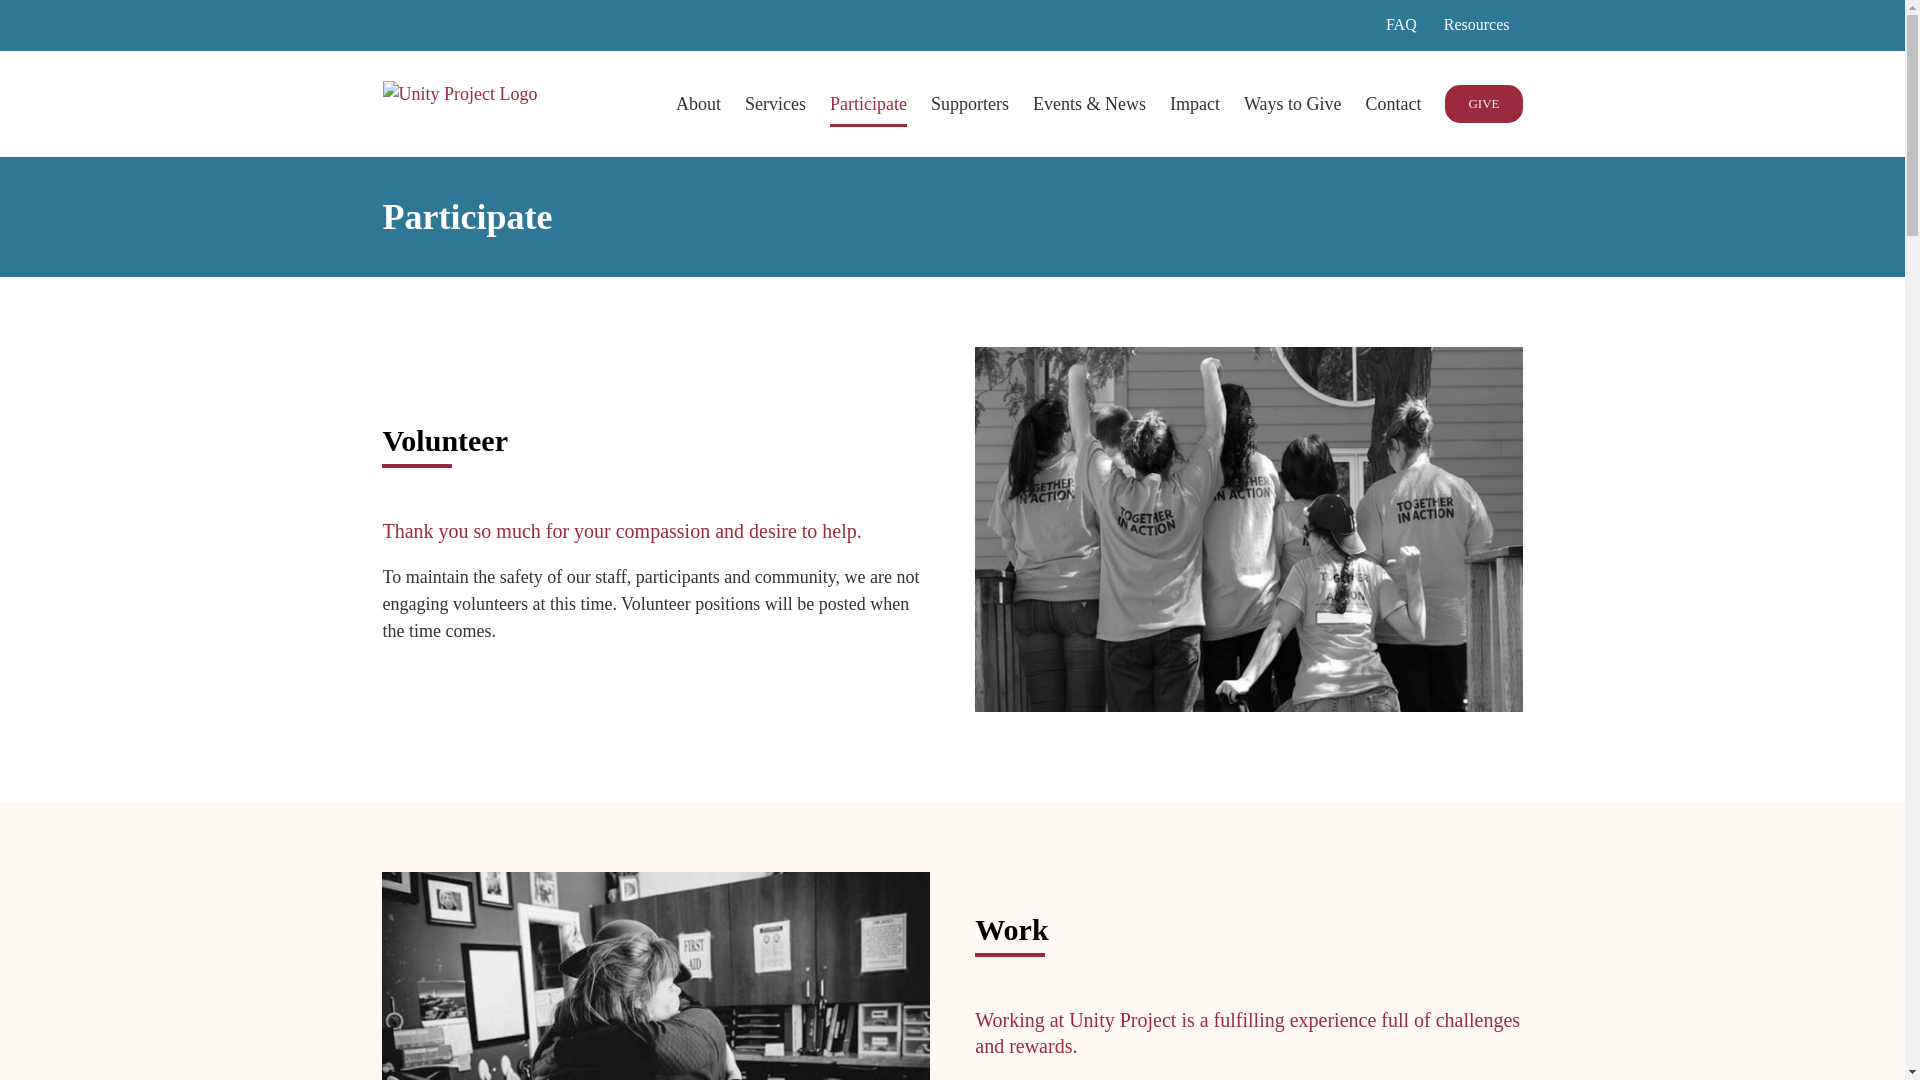  I want to click on Ways to Give, so click(1293, 102).